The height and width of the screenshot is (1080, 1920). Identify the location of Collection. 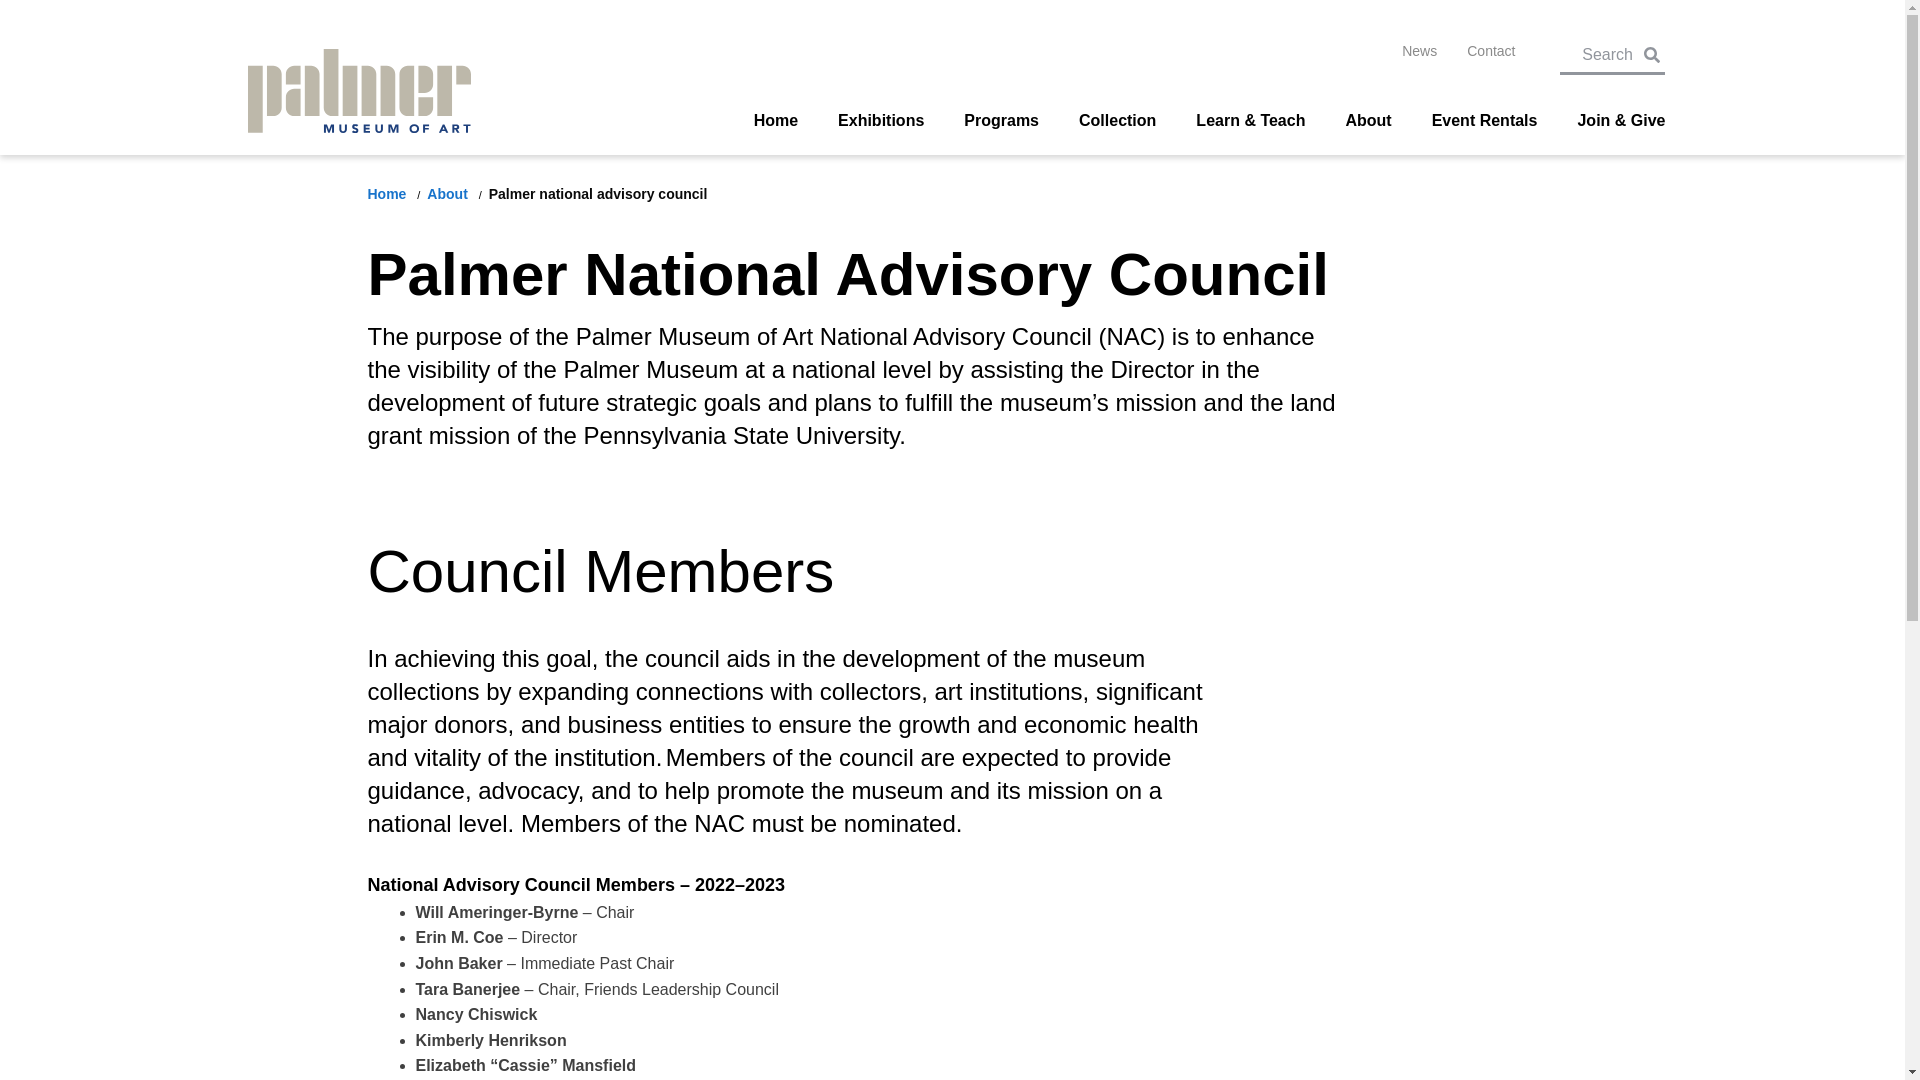
(1117, 120).